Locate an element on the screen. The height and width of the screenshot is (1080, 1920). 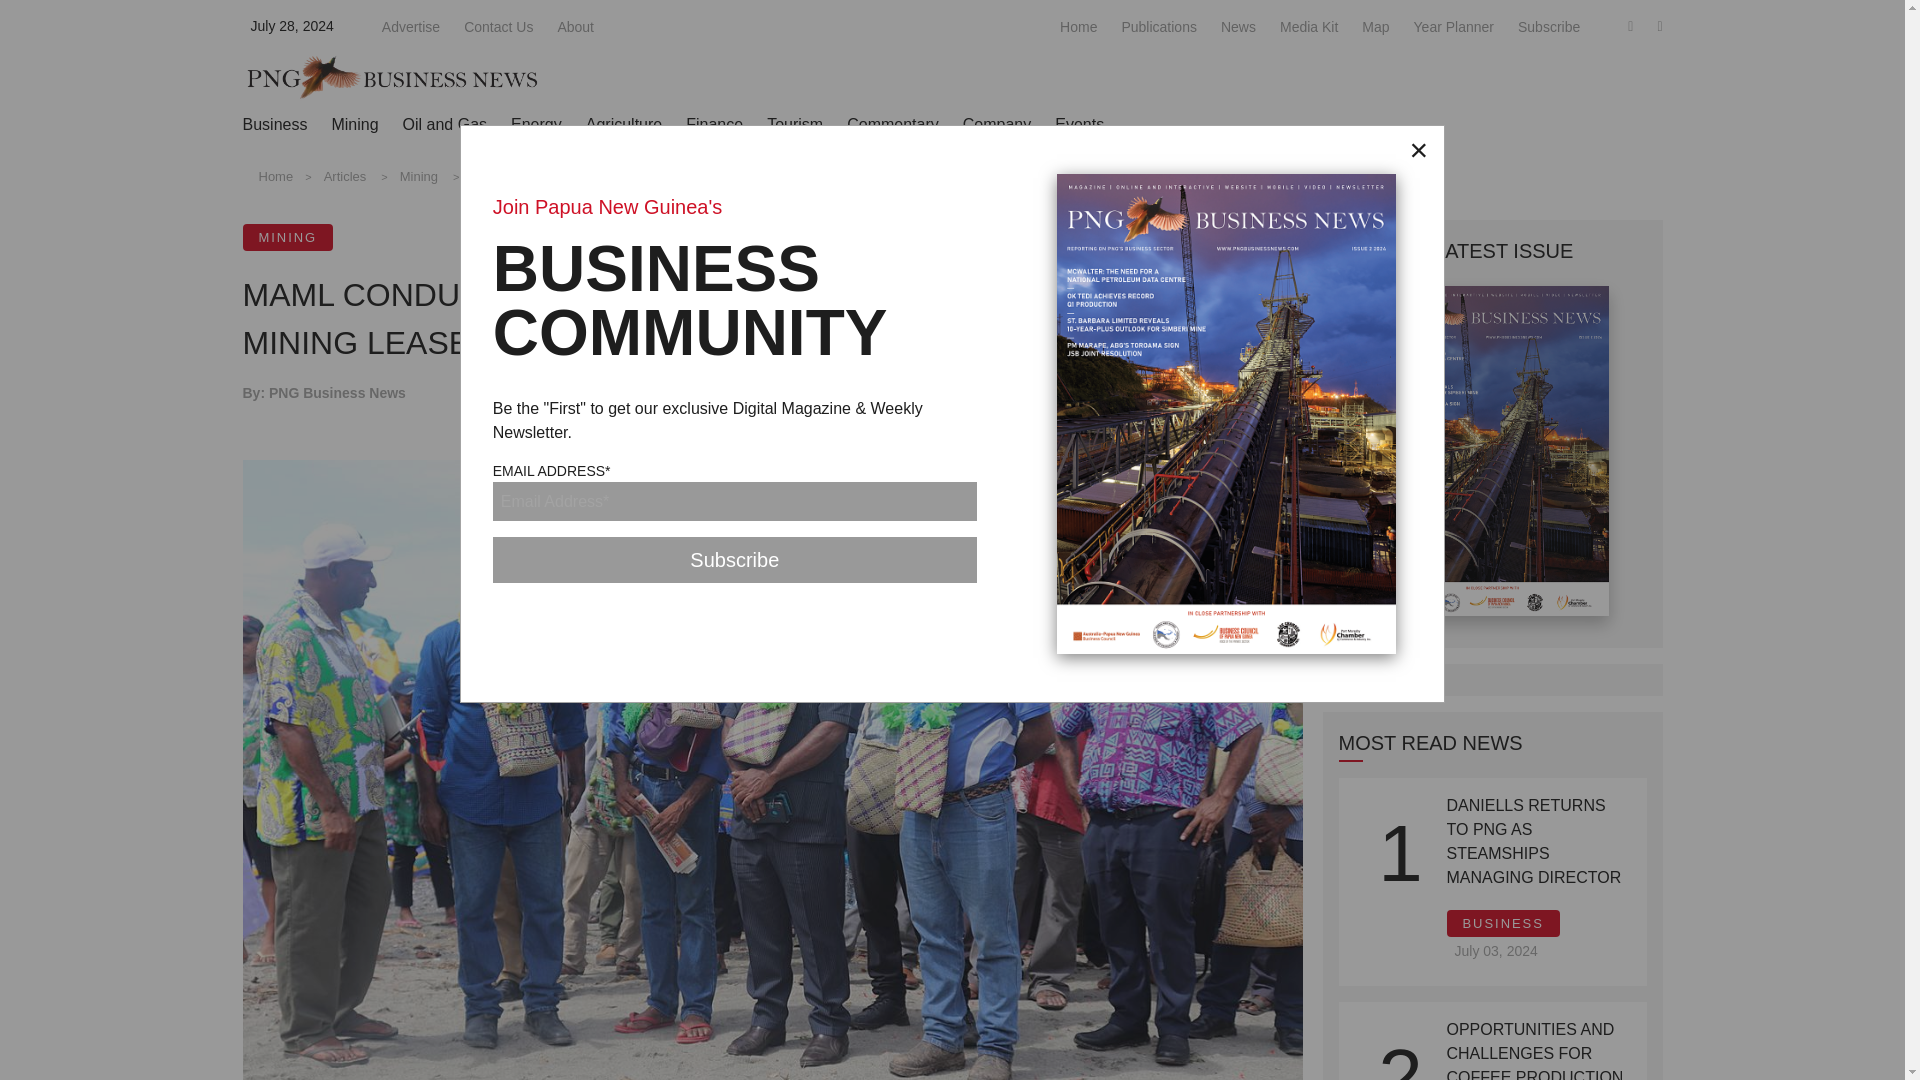
Finance is located at coordinates (714, 124).